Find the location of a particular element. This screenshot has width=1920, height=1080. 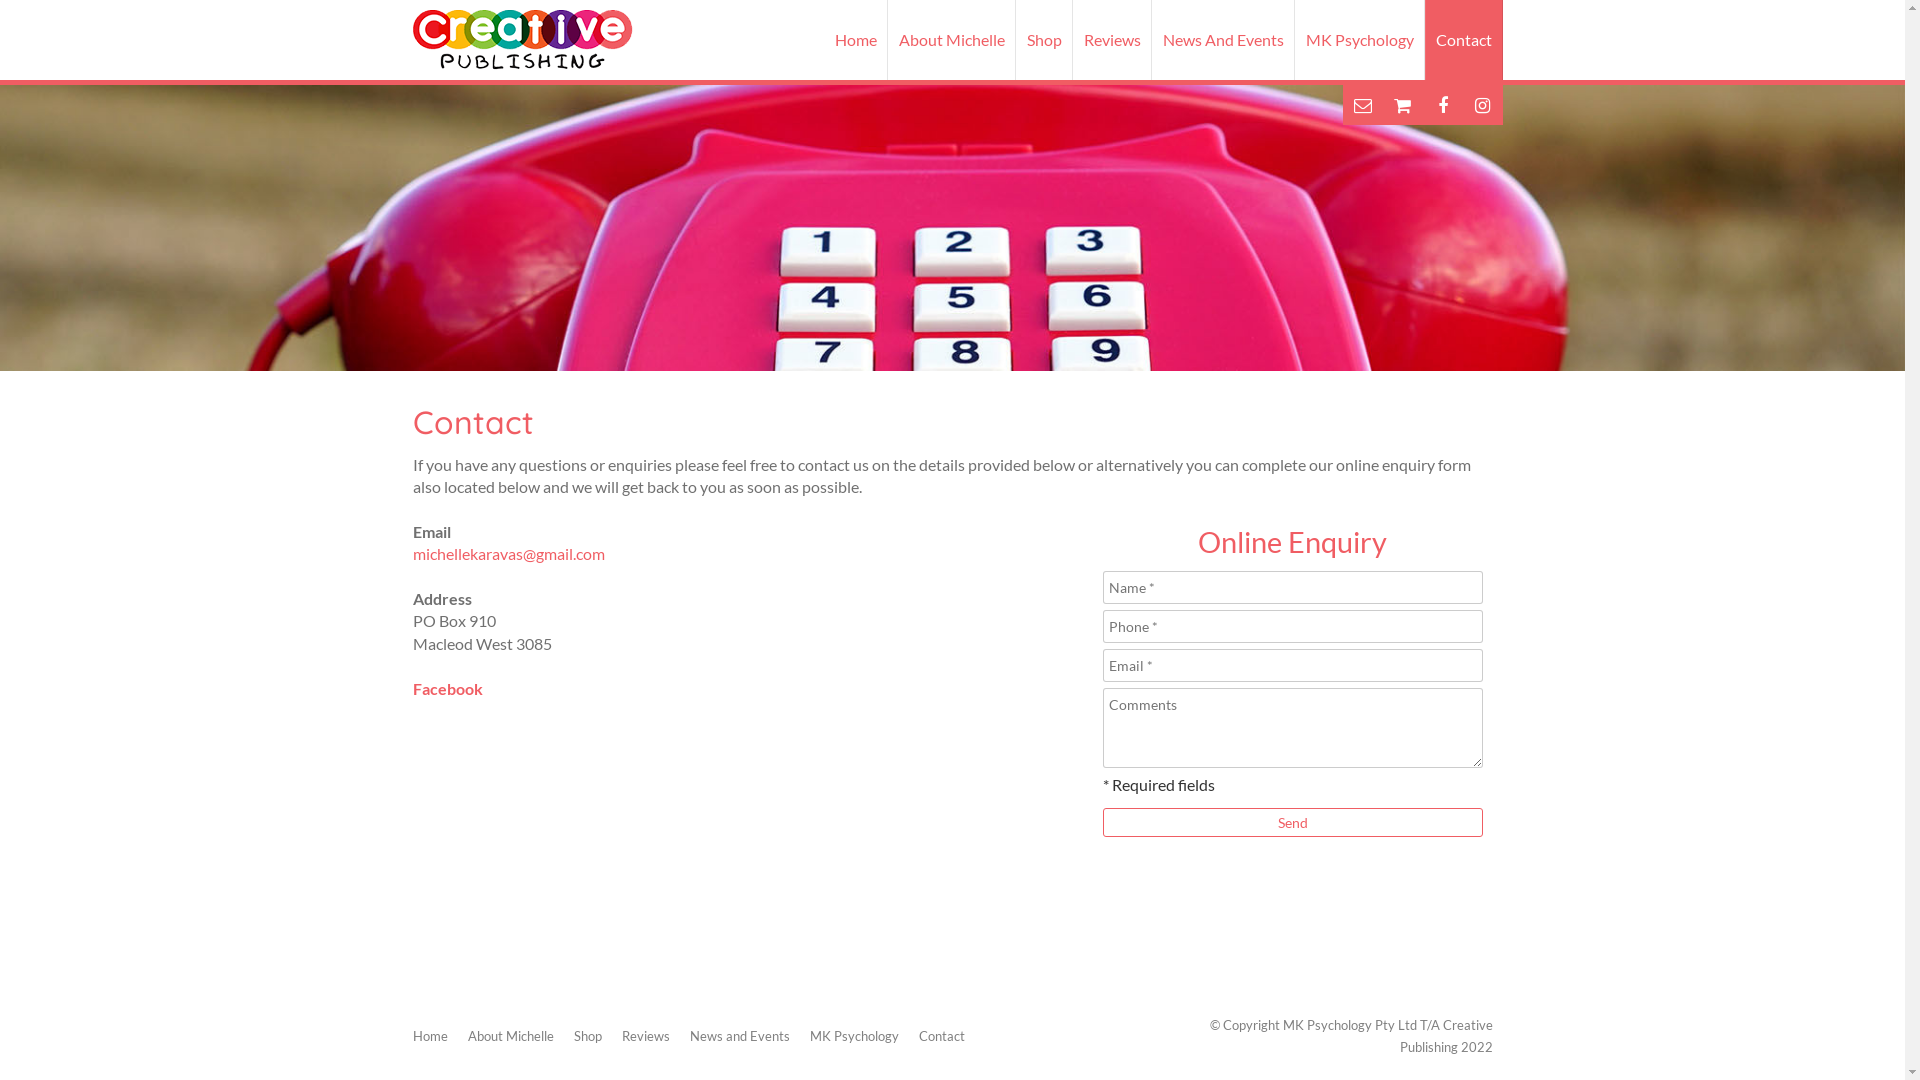

Home is located at coordinates (430, 1036).